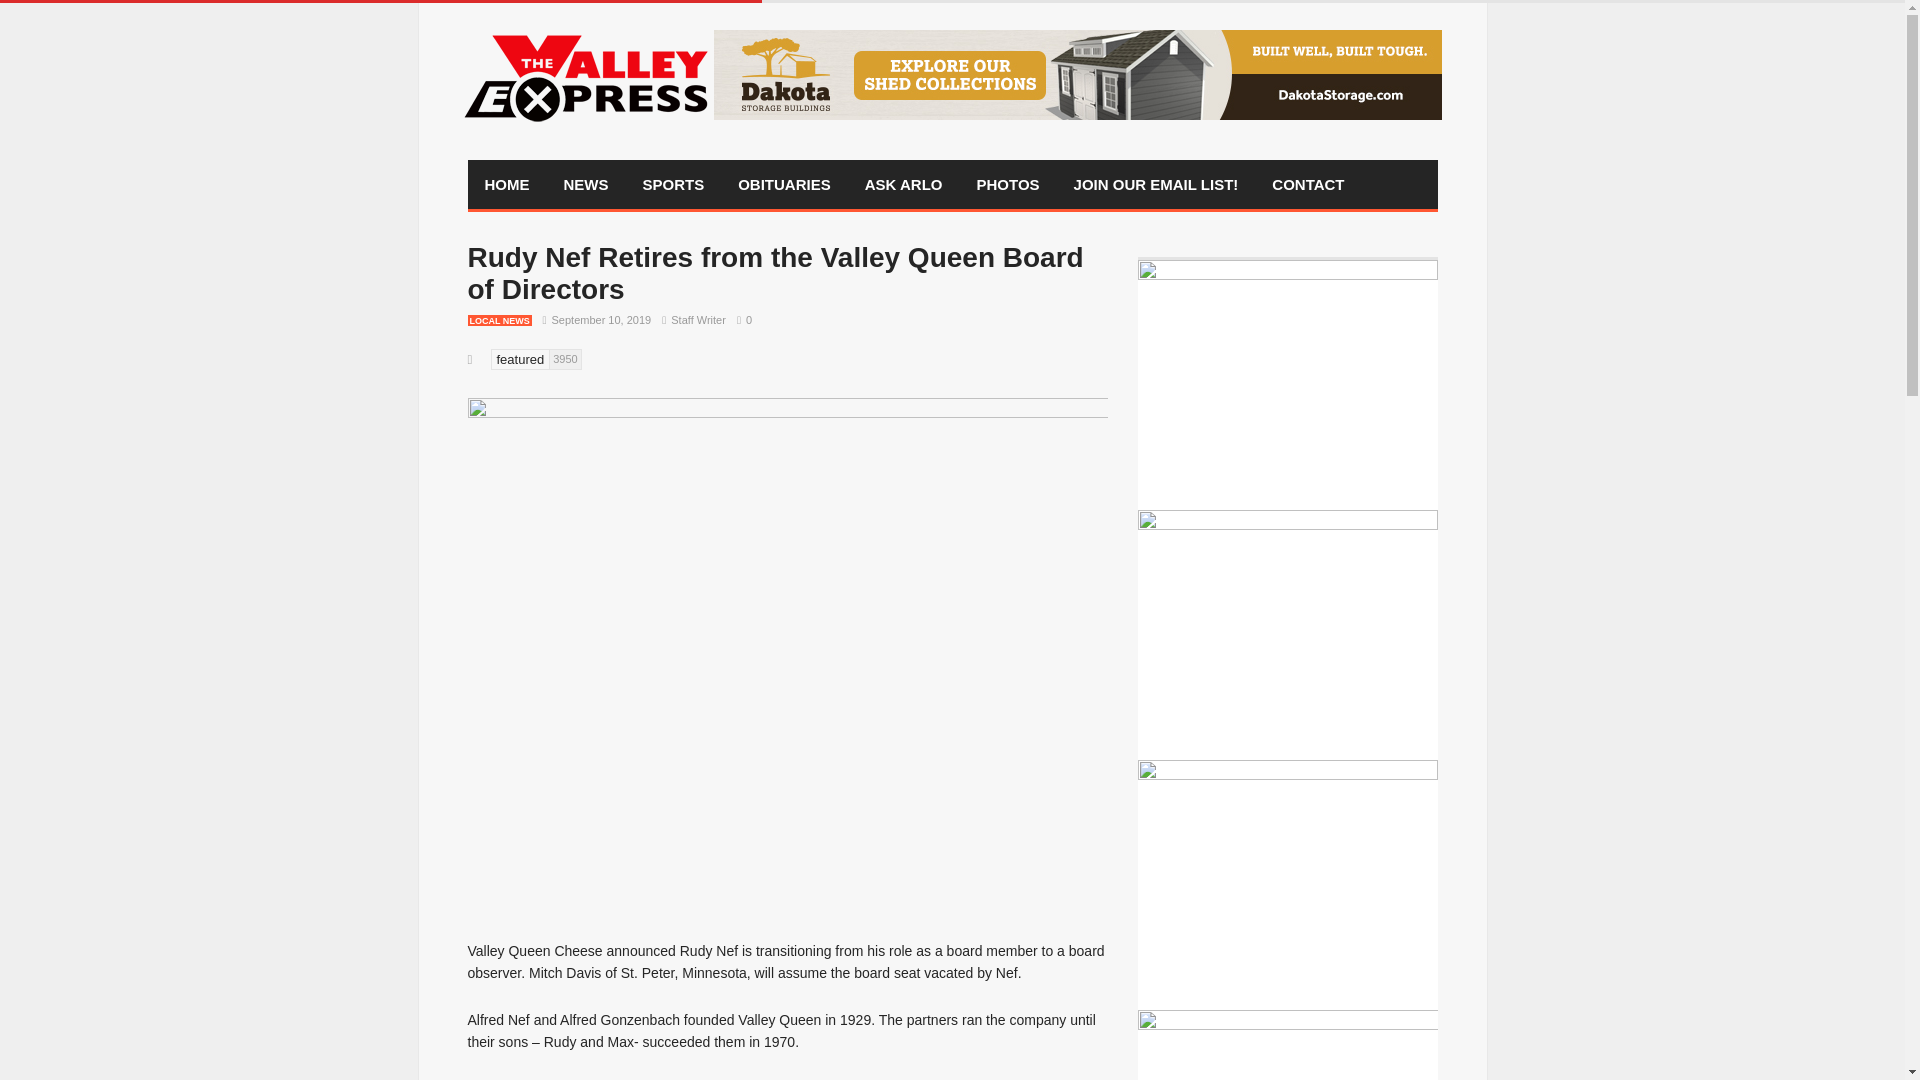 This screenshot has height=1080, width=1920. Describe the element at coordinates (1156, 184) in the screenshot. I see `JOIN OUR EMAIL LIST!` at that location.